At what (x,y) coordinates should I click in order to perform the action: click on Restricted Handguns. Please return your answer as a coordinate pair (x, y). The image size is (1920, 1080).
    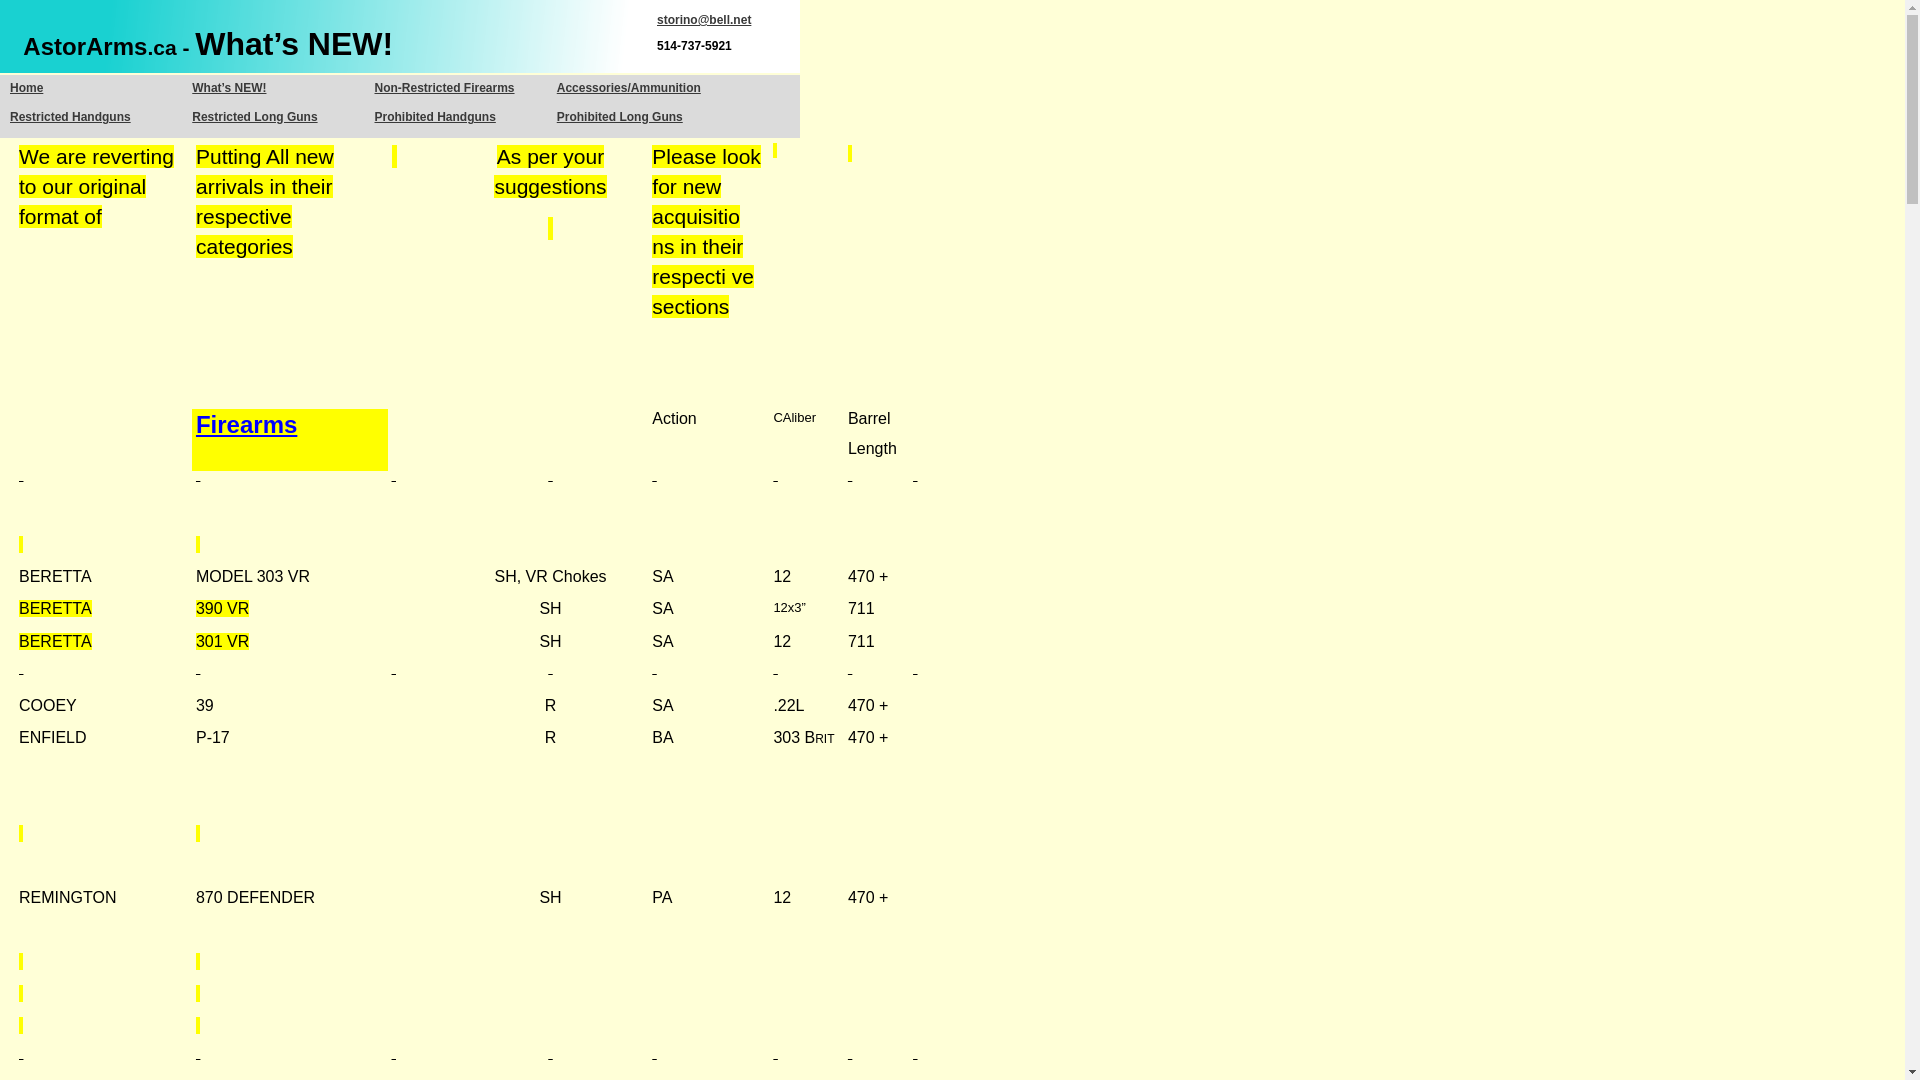
    Looking at the image, I should click on (70, 117).